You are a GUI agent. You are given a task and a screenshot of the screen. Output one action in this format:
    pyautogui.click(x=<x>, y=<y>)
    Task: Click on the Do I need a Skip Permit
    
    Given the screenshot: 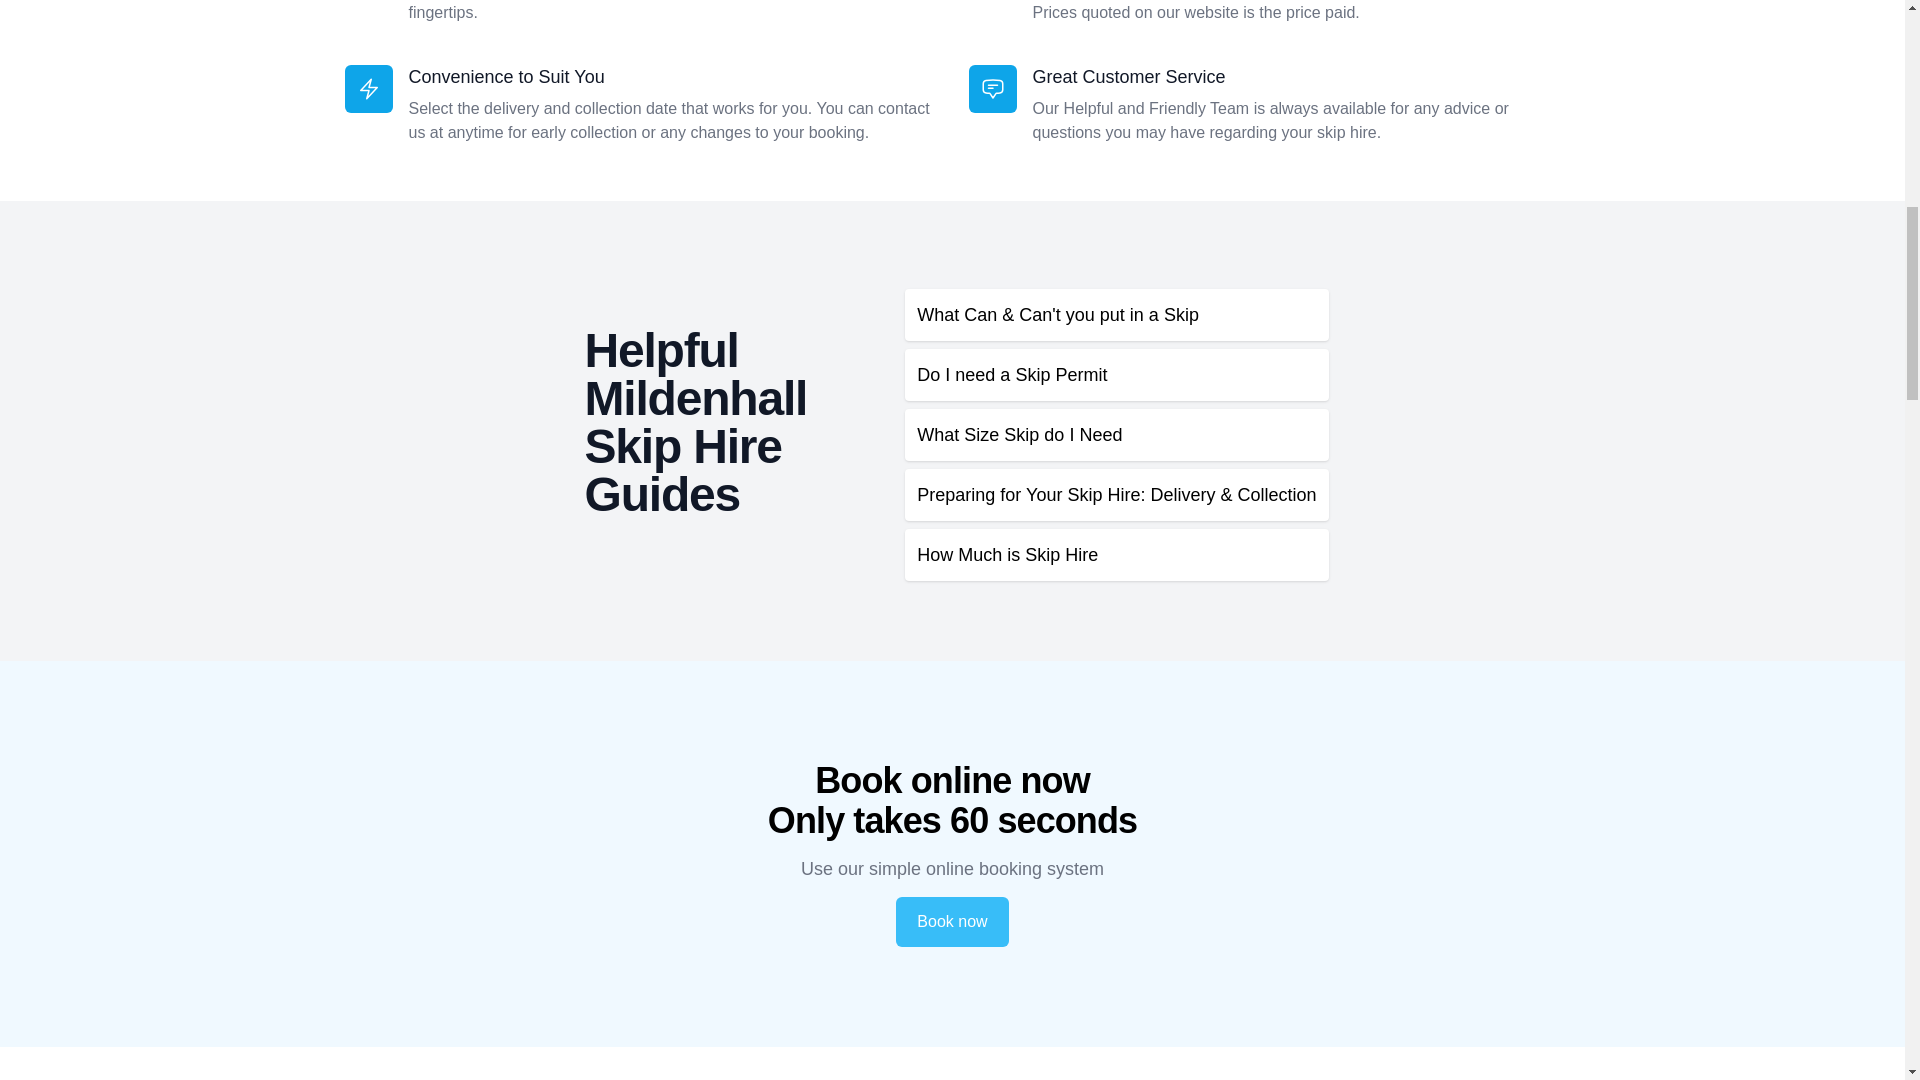 What is the action you would take?
    pyautogui.click(x=1116, y=374)
    